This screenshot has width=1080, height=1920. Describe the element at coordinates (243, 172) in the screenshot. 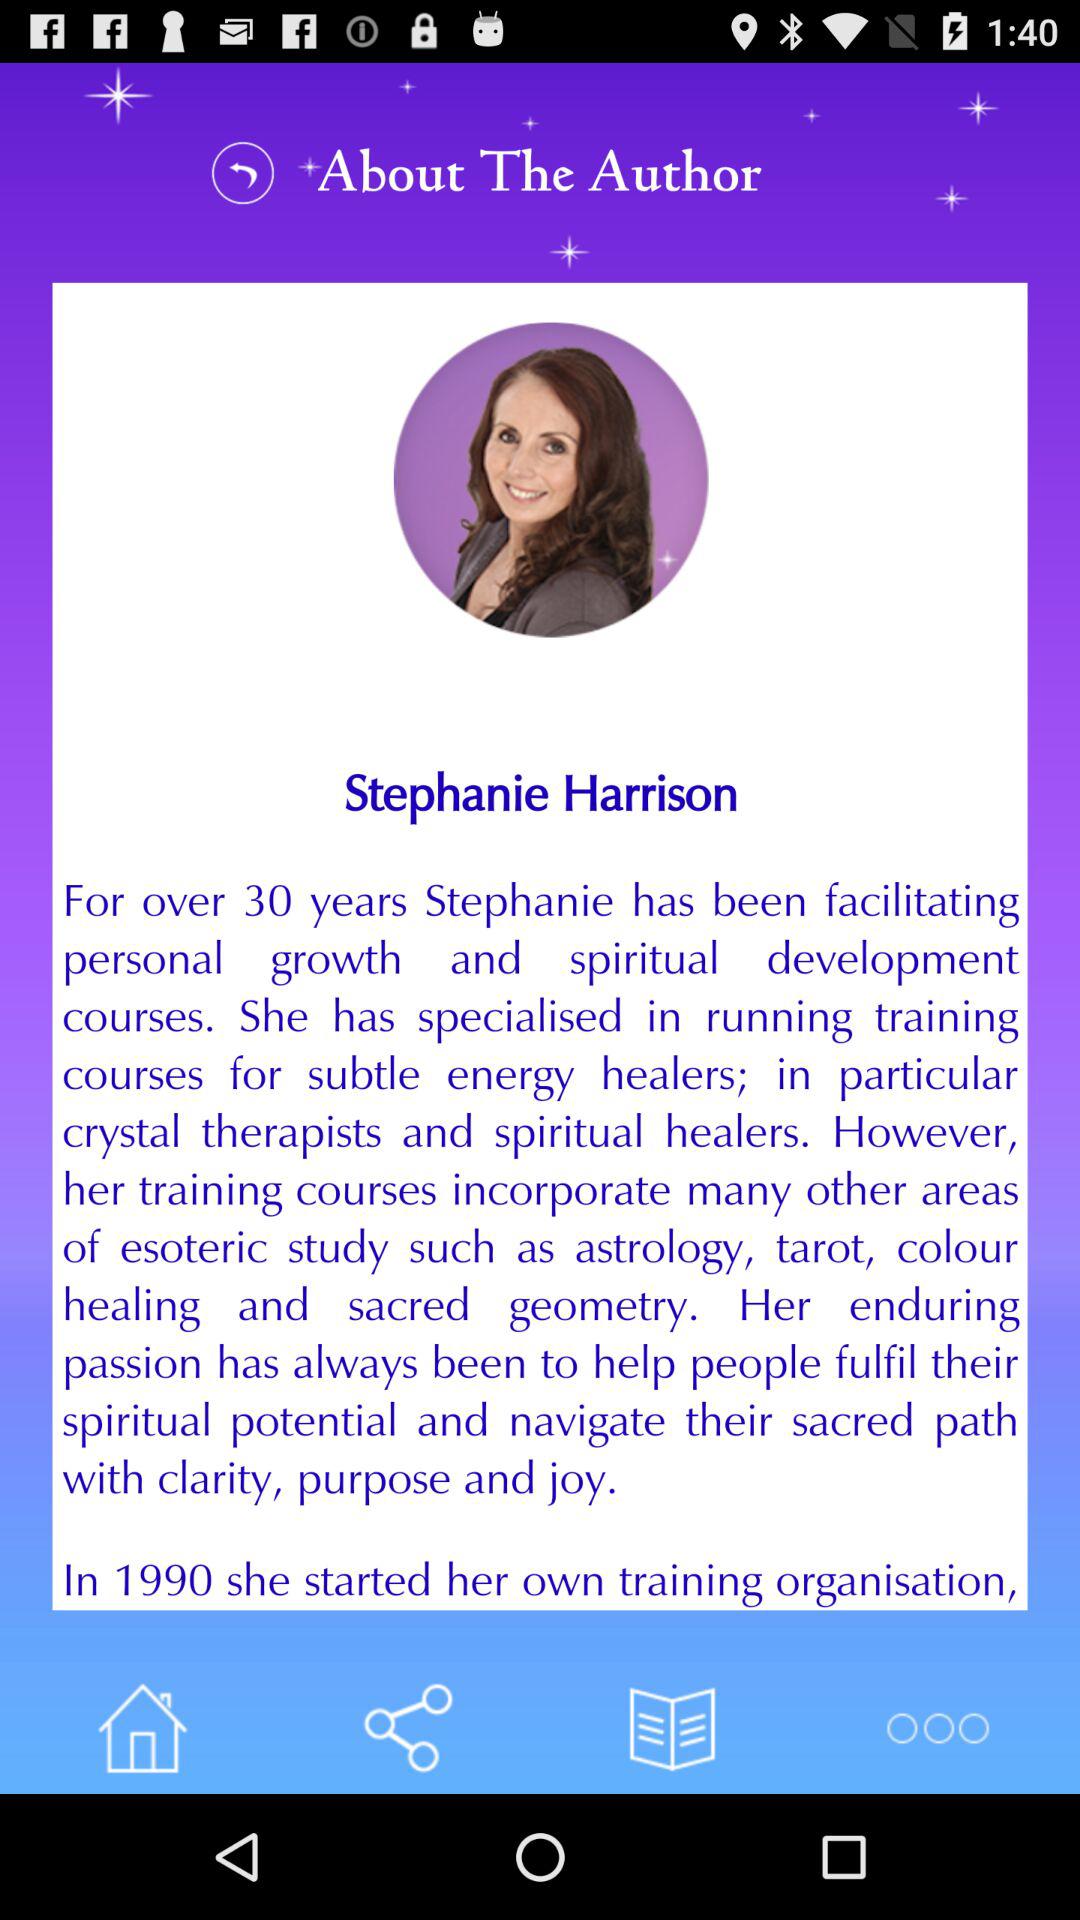

I see `go back` at that location.